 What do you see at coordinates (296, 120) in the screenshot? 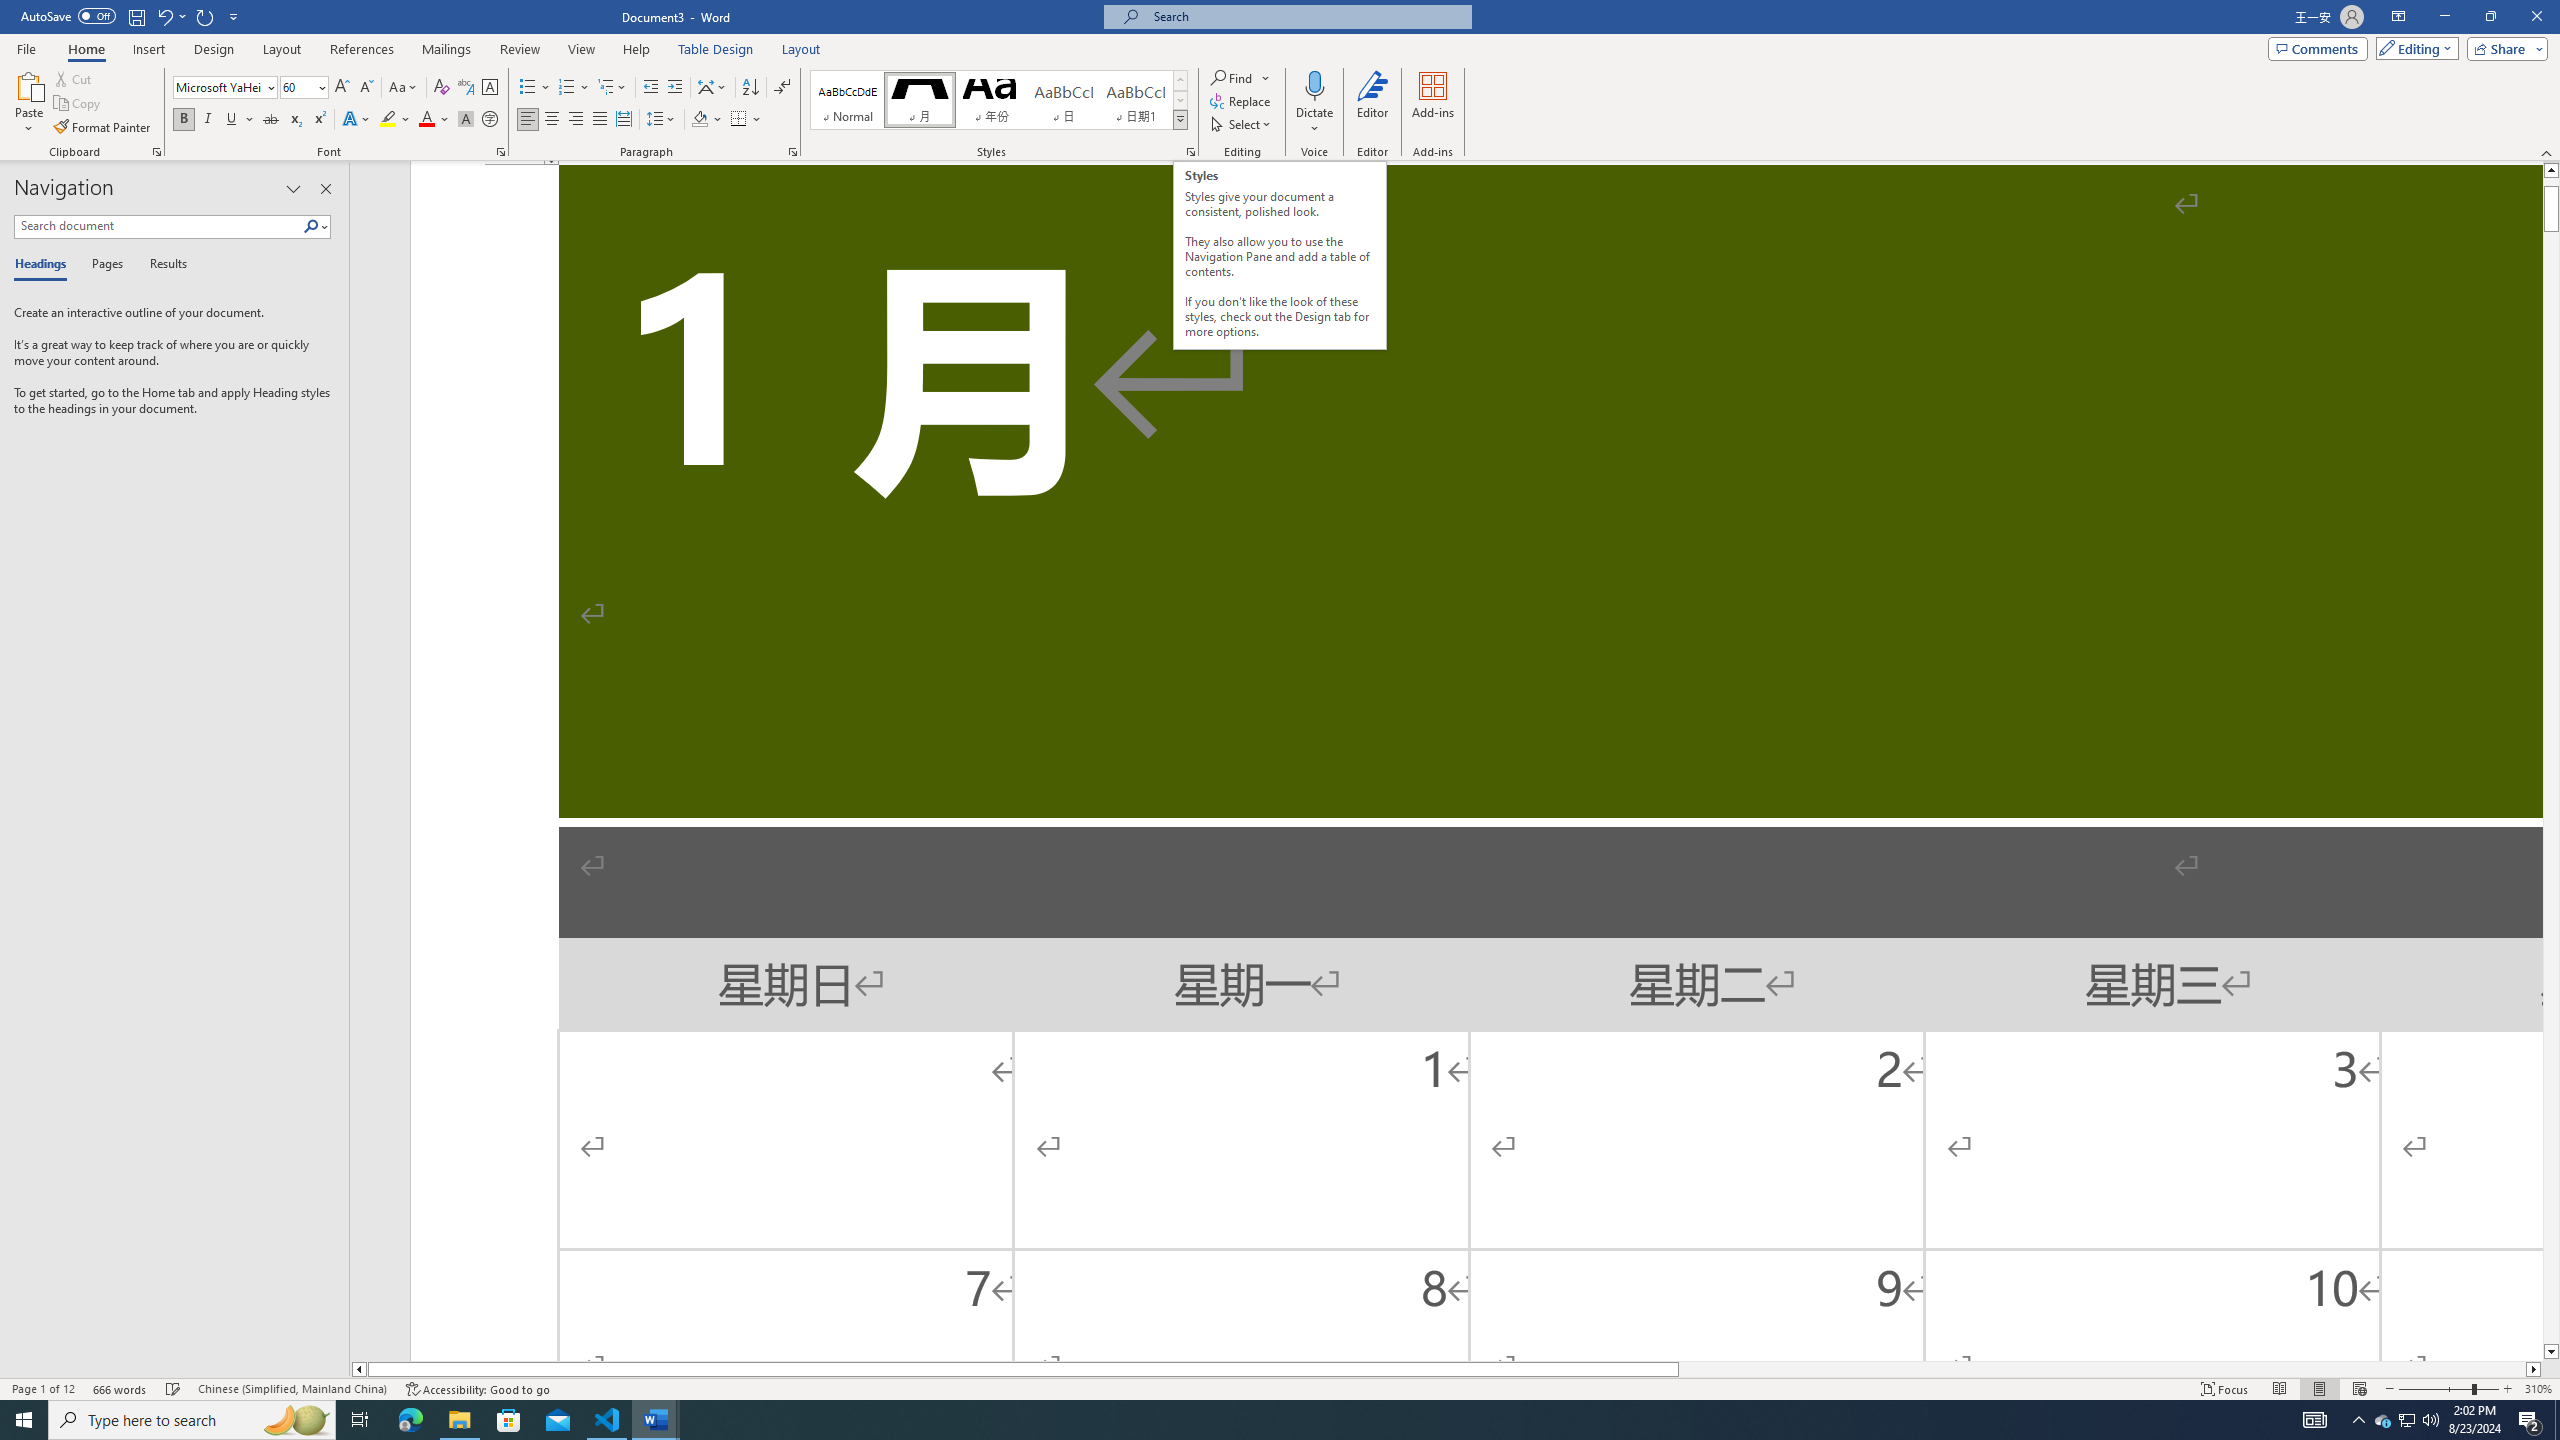
I see `Subscript` at bounding box center [296, 120].